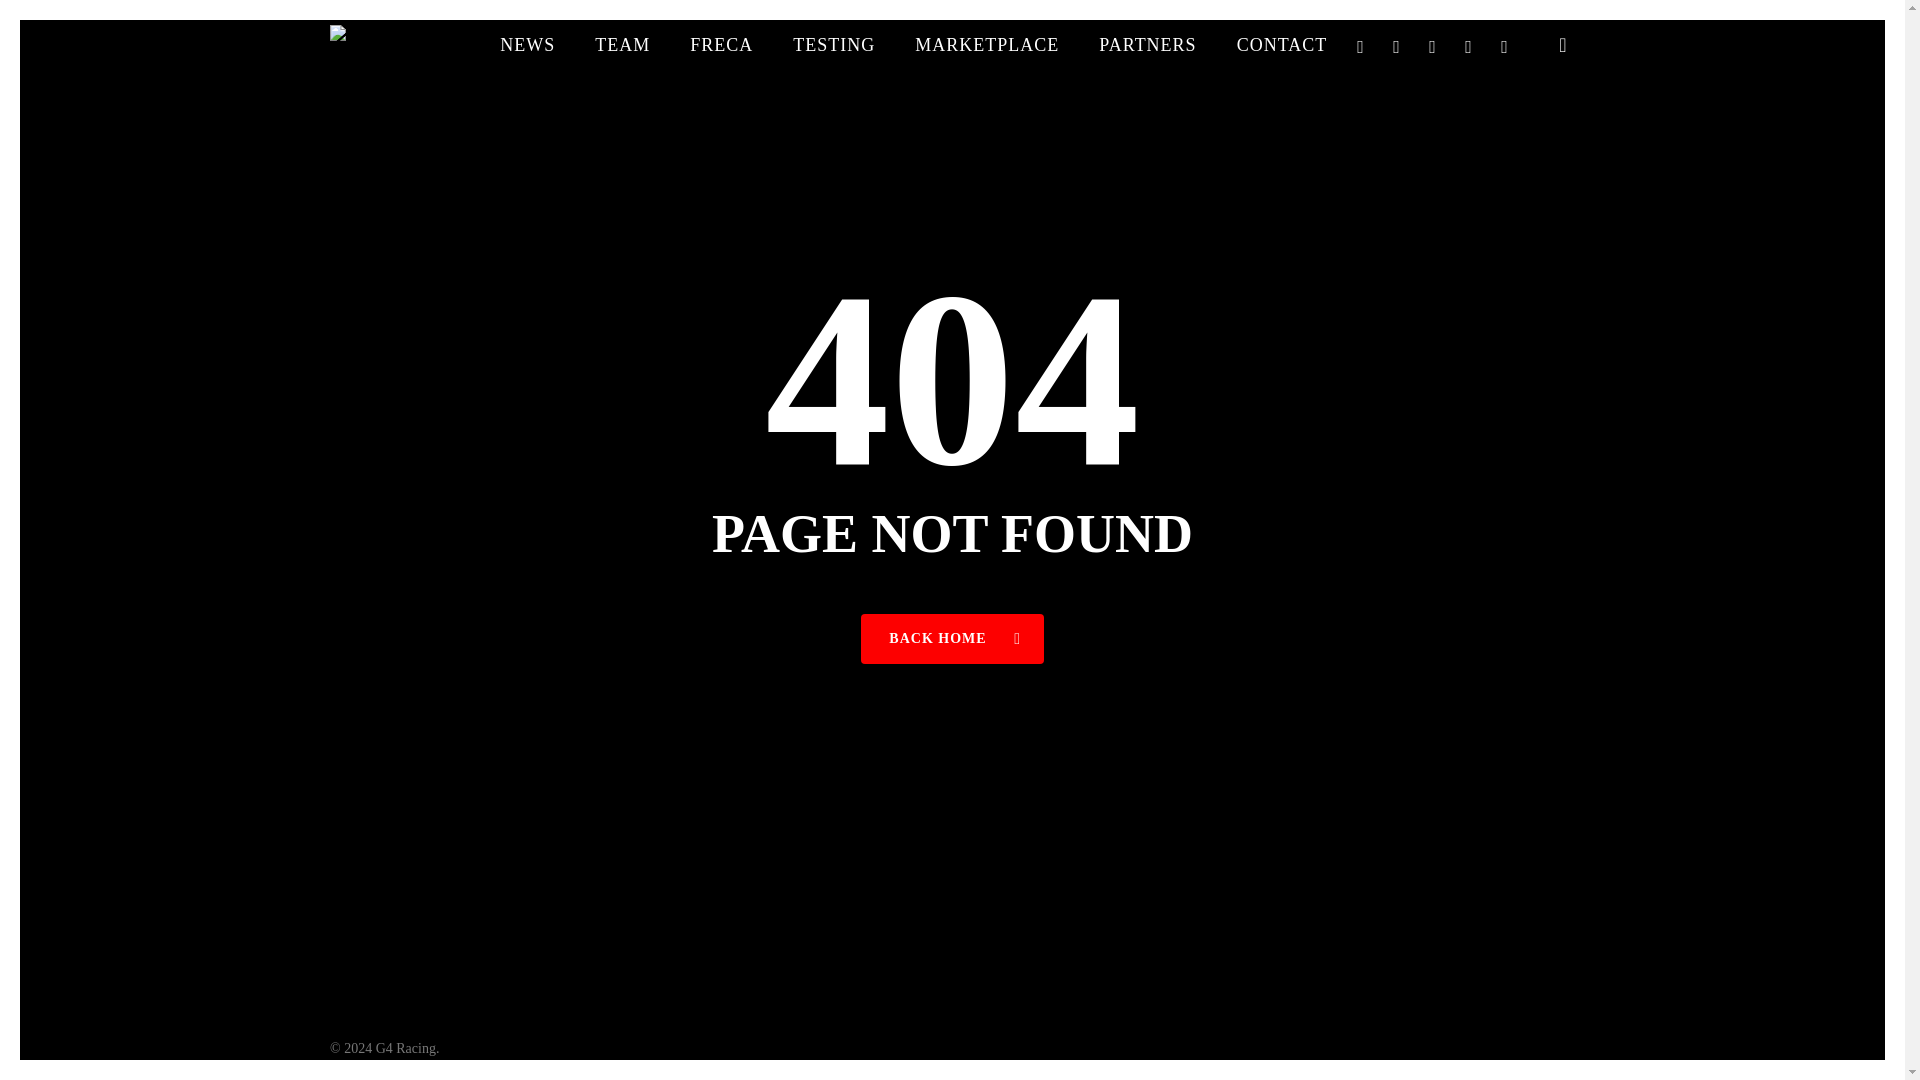  Describe the element at coordinates (622, 44) in the screenshot. I see `TEAM` at that location.